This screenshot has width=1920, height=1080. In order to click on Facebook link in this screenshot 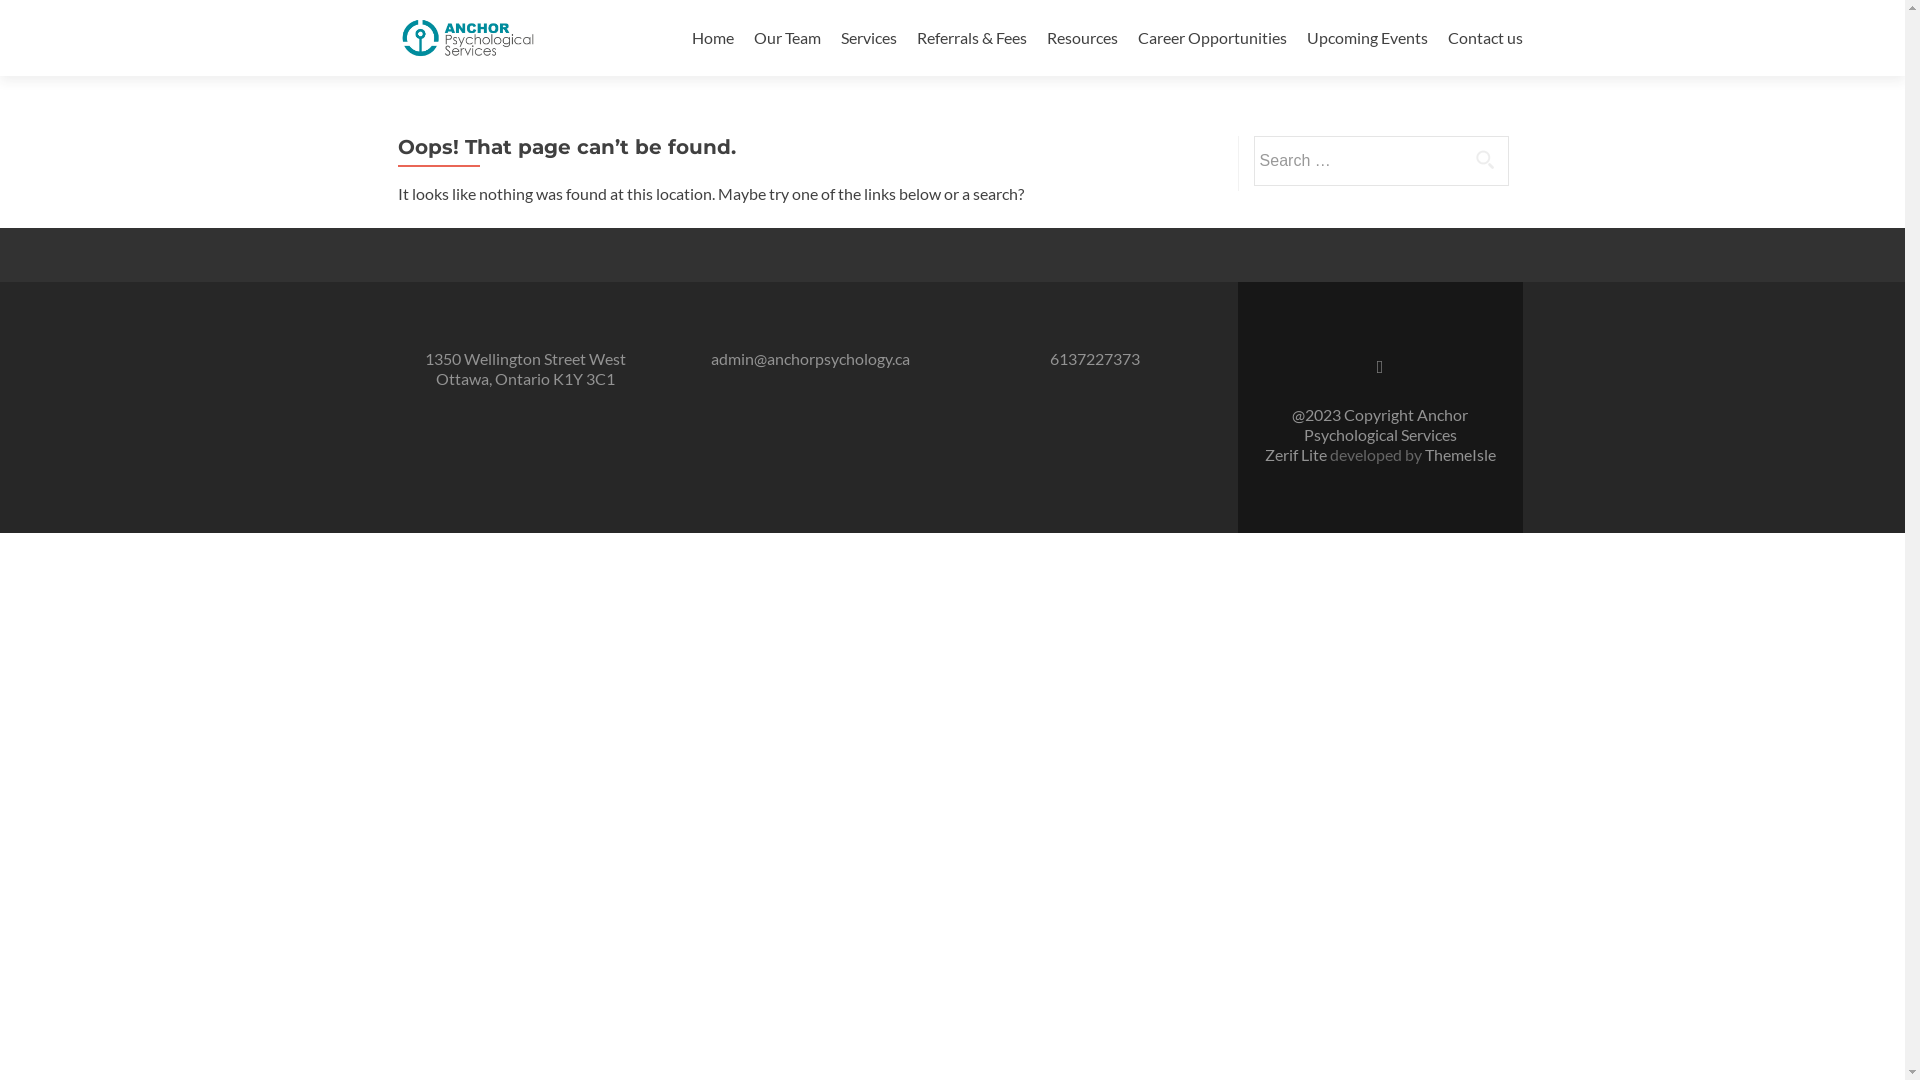, I will do `click(1380, 365)`.